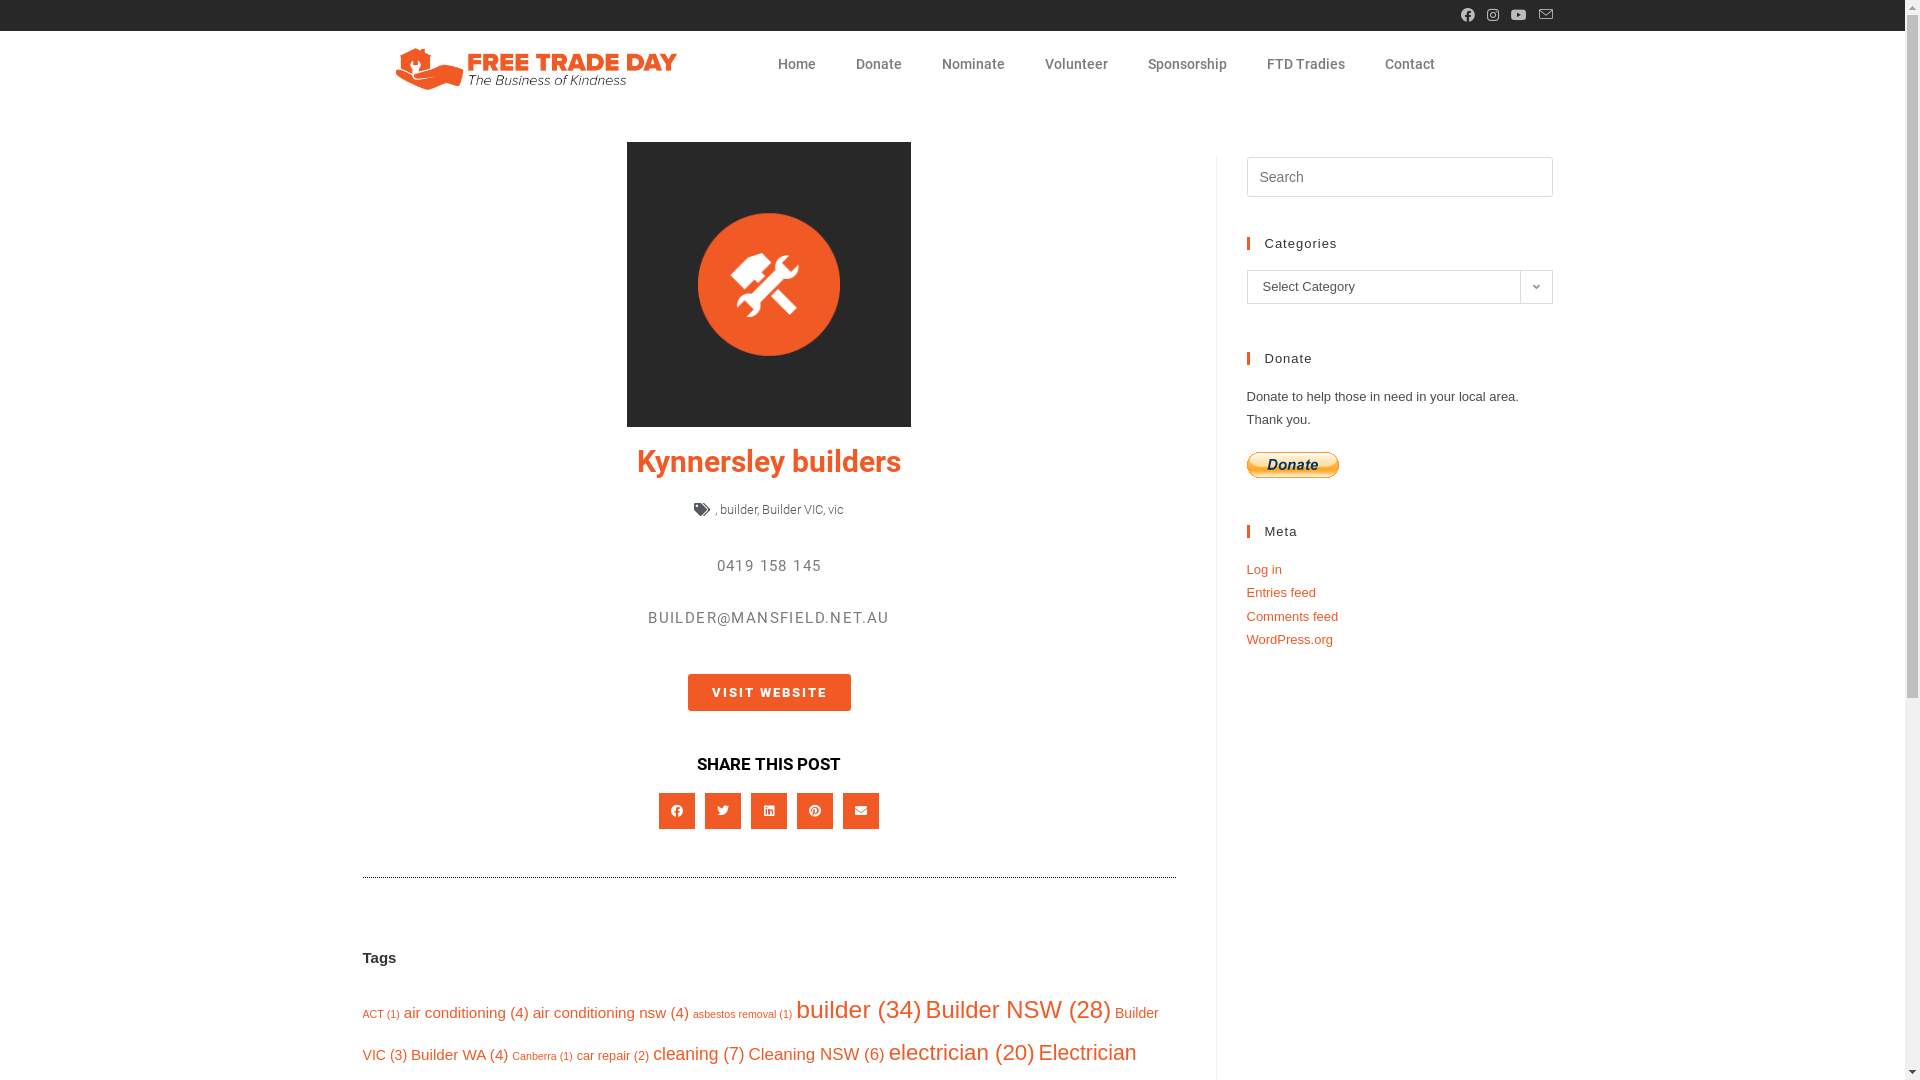 The height and width of the screenshot is (1080, 1920). What do you see at coordinates (962, 1052) in the screenshot?
I see `electrician (20)` at bounding box center [962, 1052].